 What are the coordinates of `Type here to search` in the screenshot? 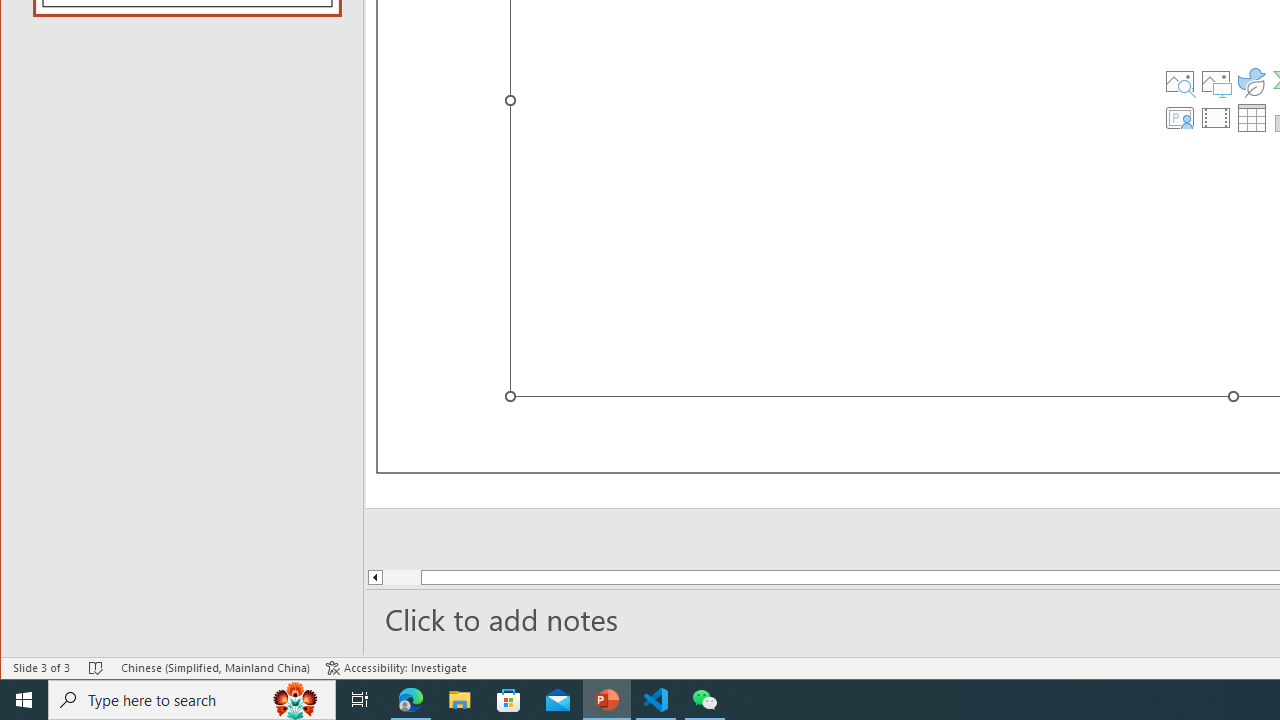 It's located at (192, 700).